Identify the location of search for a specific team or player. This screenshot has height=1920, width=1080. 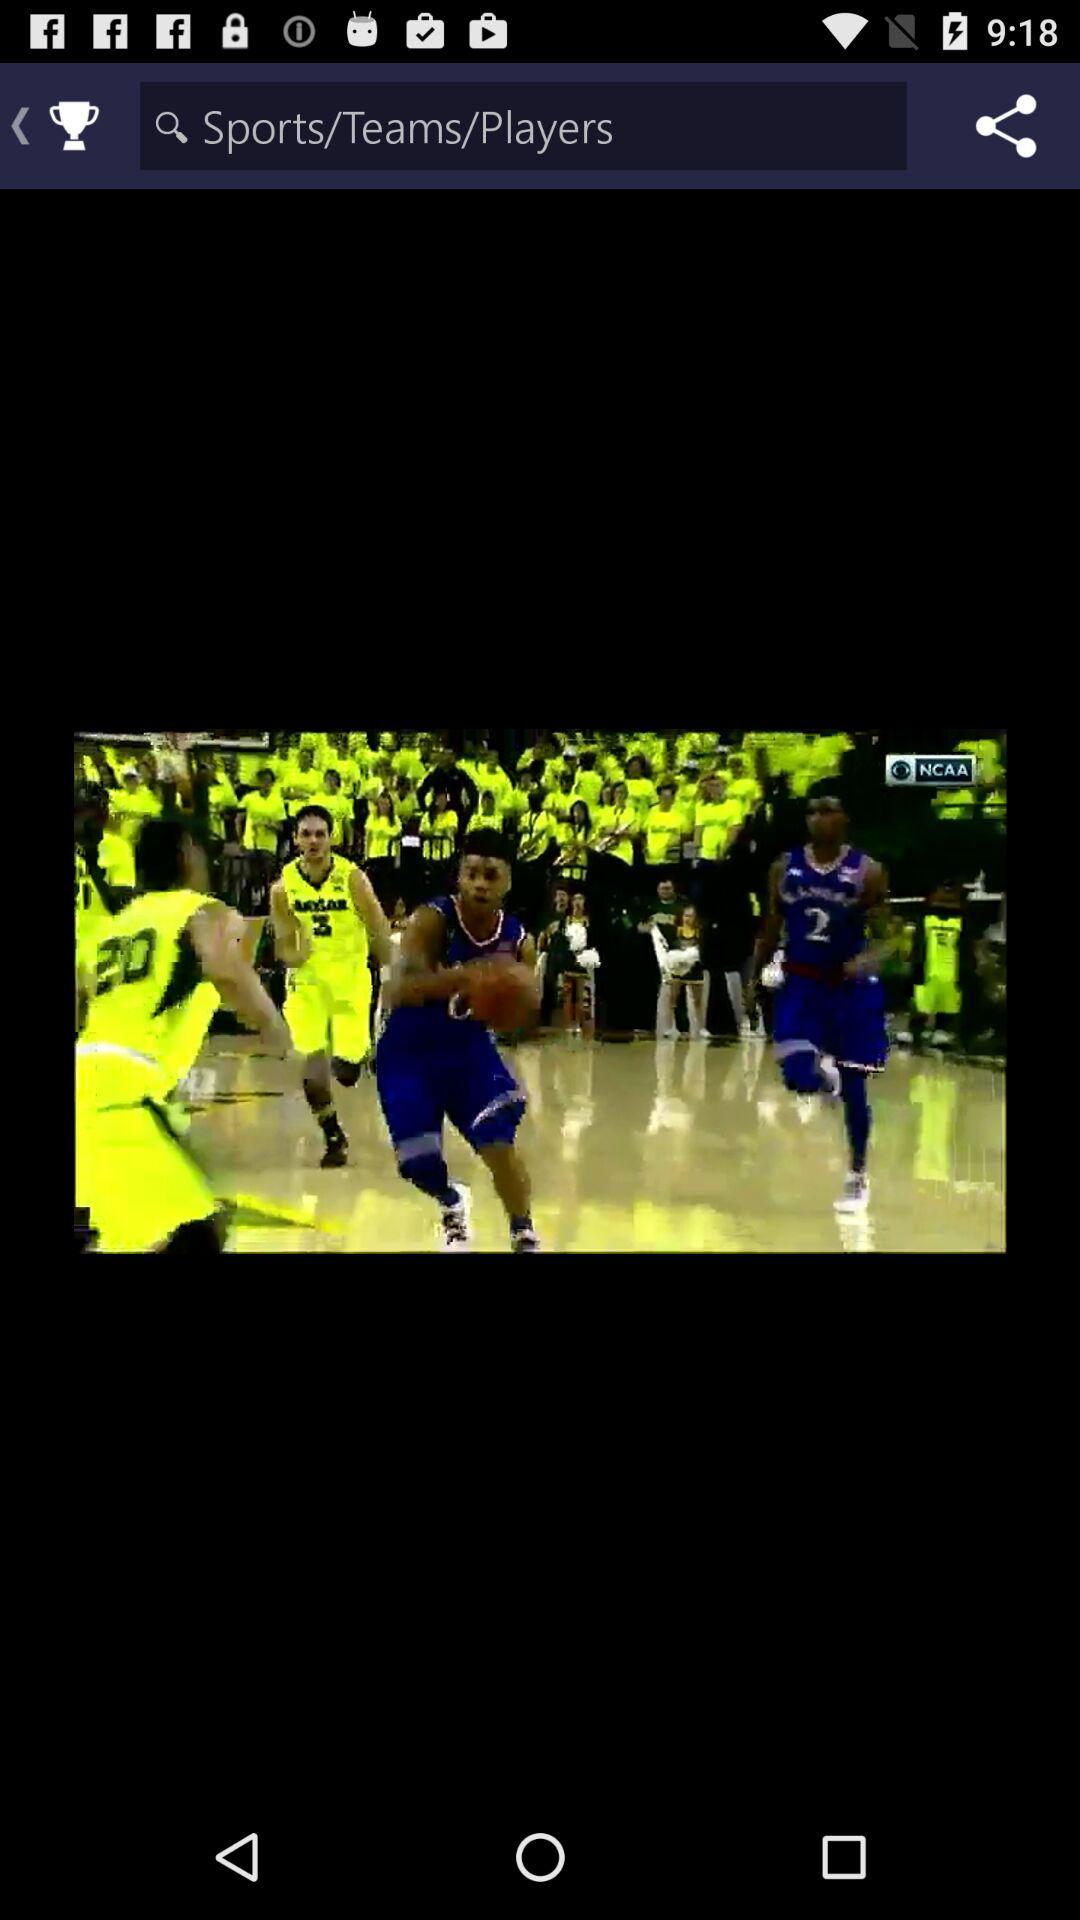
(523, 126).